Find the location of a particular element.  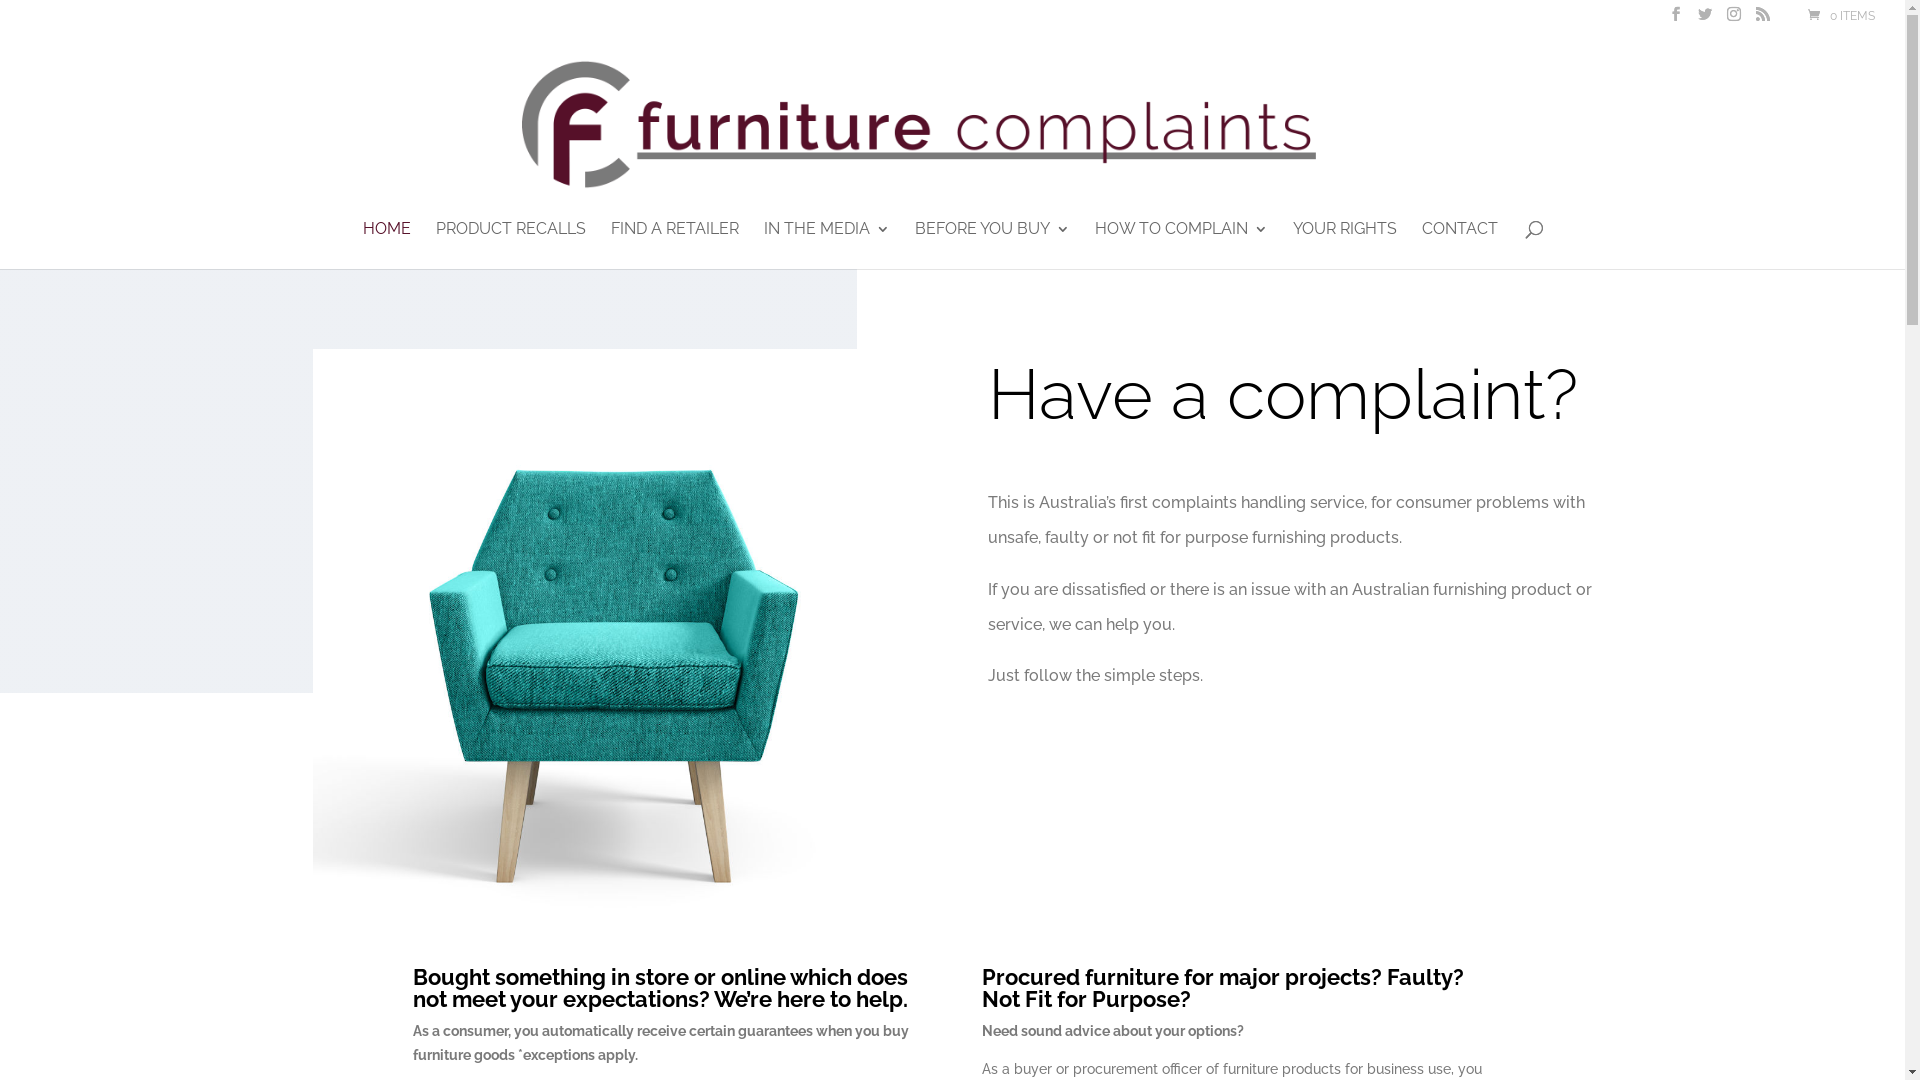

BEFORE YOU BUY is located at coordinates (992, 246).